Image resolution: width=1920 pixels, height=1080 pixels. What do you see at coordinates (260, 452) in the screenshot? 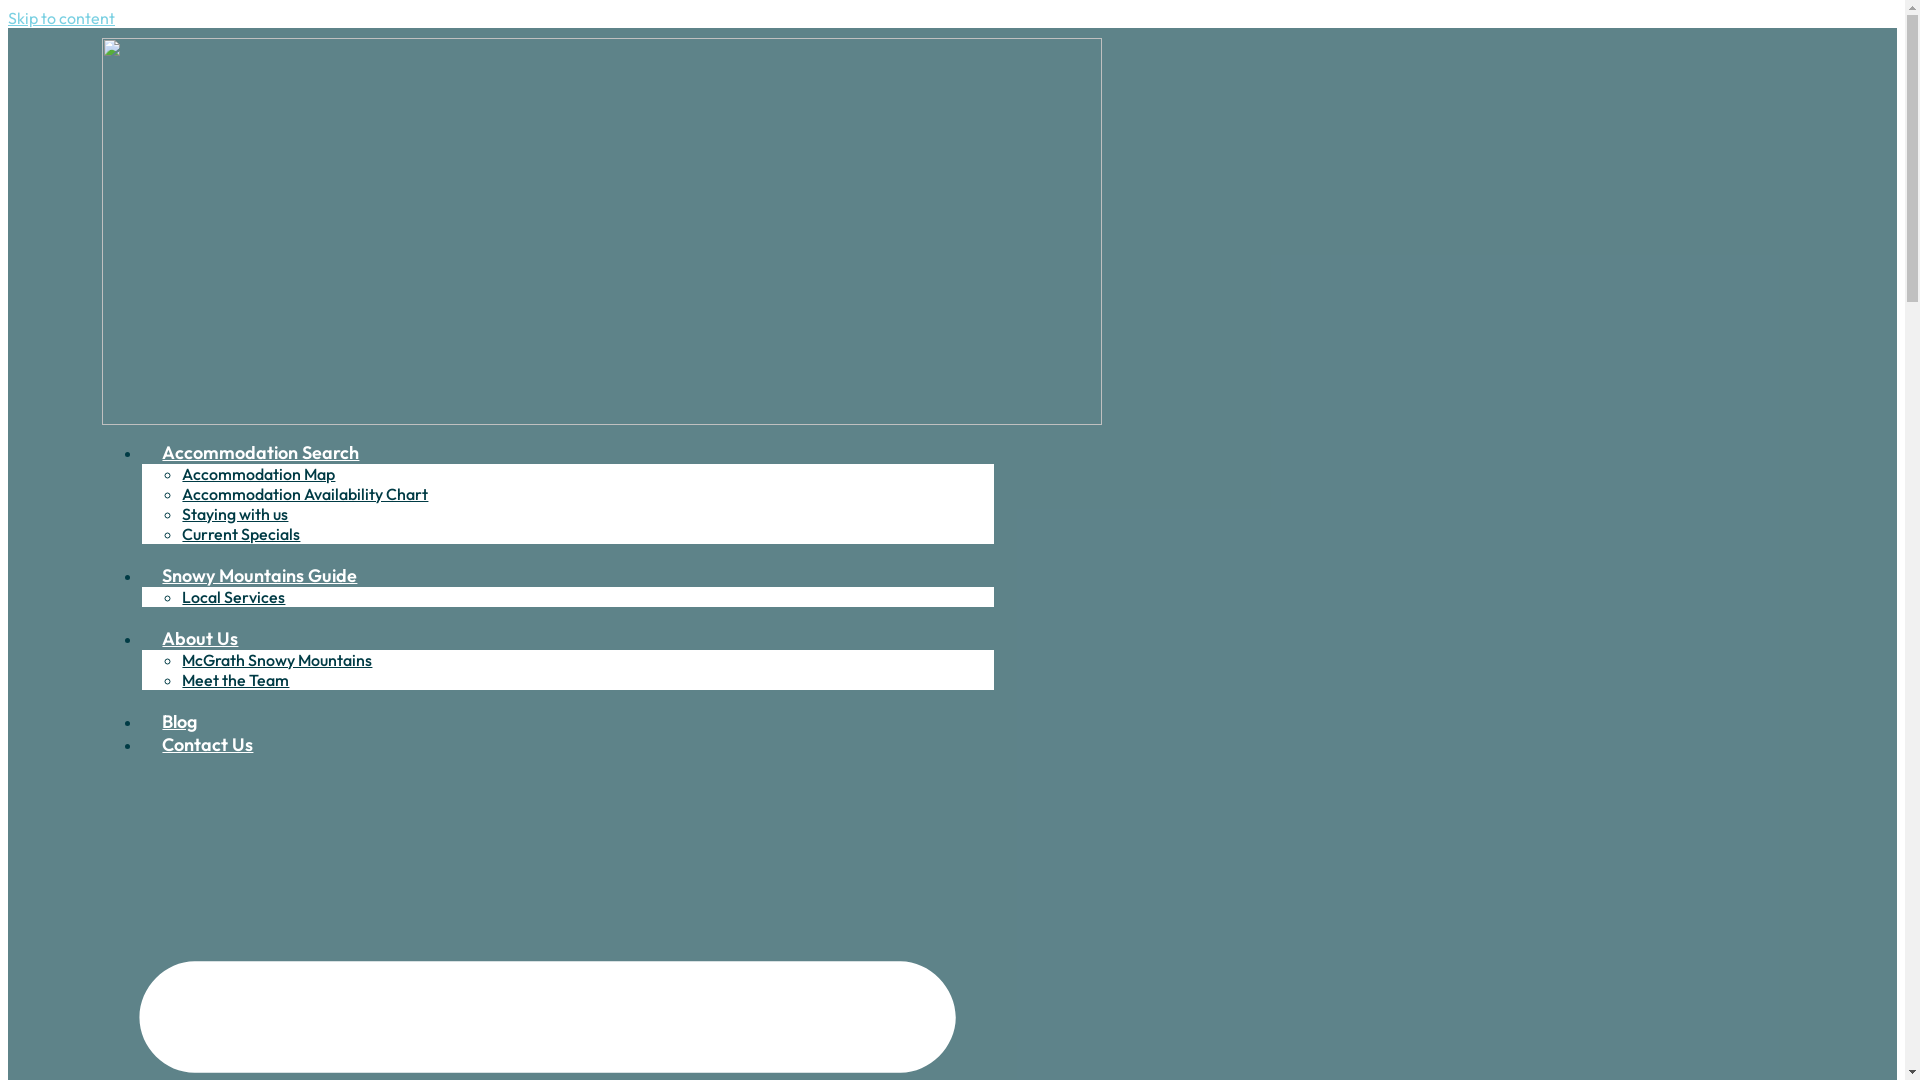
I see `Accommodation Search` at bounding box center [260, 452].